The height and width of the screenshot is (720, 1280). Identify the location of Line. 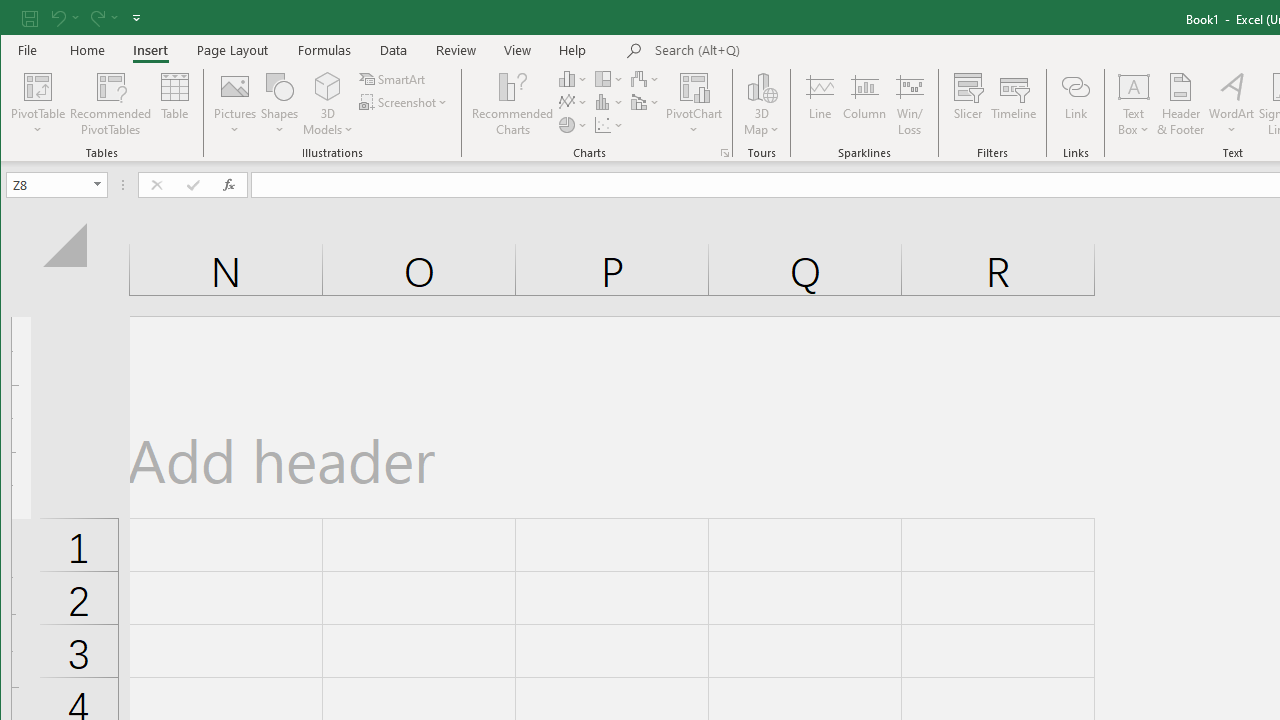
(819, 104).